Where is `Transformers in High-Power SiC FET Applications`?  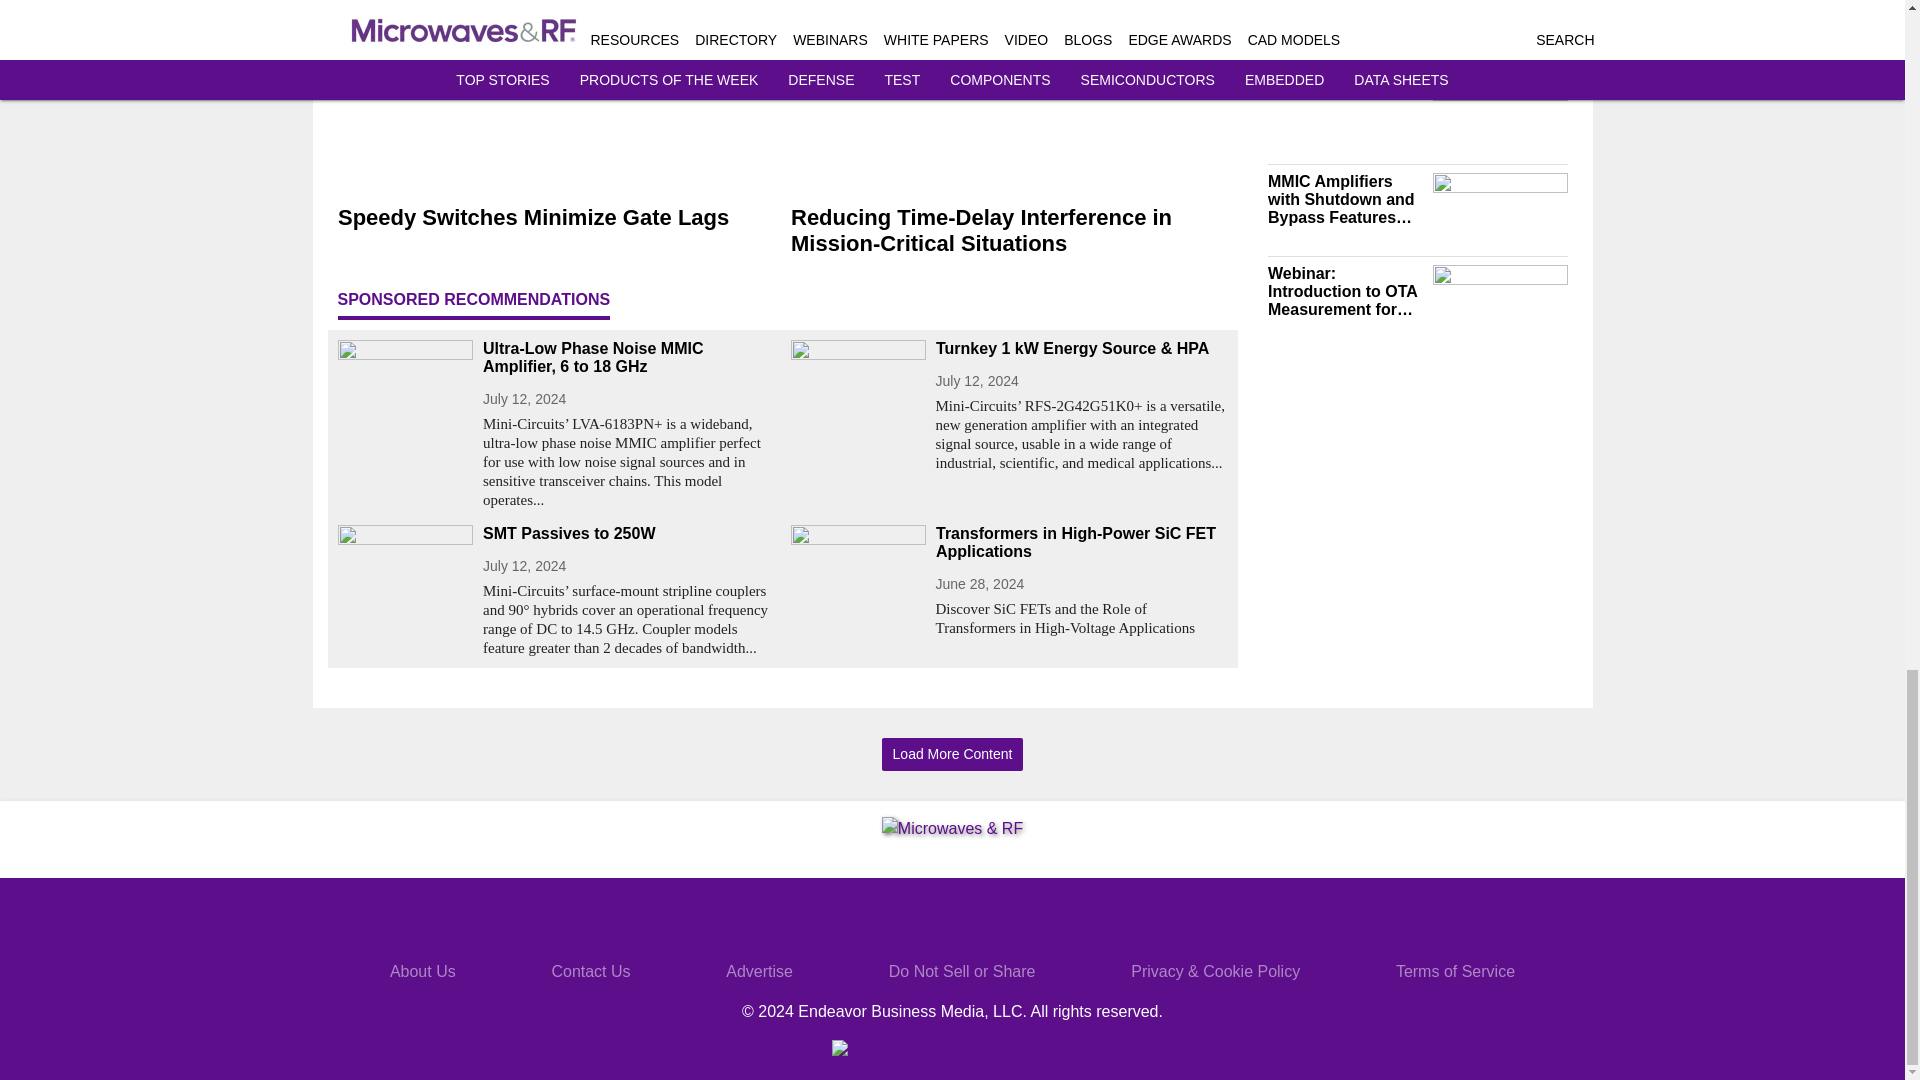 Transformers in High-Power SiC FET Applications is located at coordinates (1082, 542).